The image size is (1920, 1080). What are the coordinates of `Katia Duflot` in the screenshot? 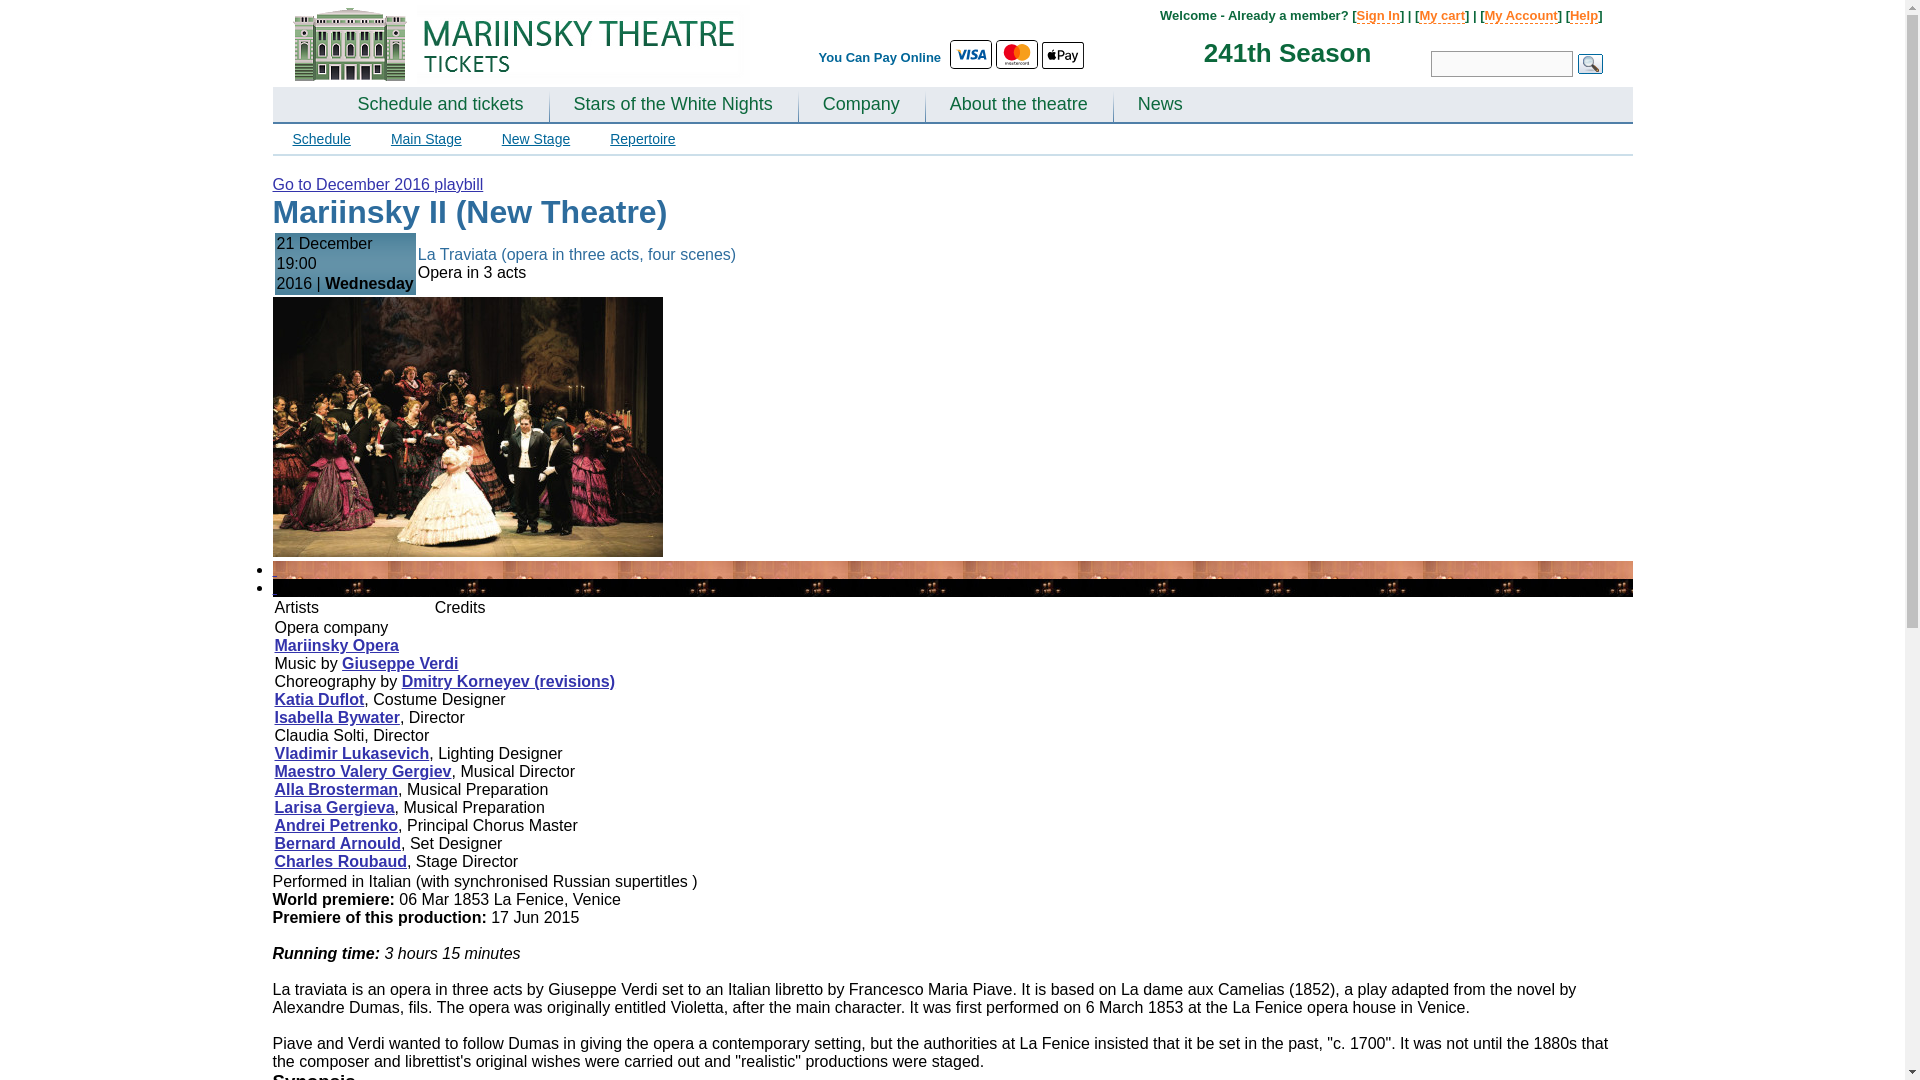 It's located at (319, 700).